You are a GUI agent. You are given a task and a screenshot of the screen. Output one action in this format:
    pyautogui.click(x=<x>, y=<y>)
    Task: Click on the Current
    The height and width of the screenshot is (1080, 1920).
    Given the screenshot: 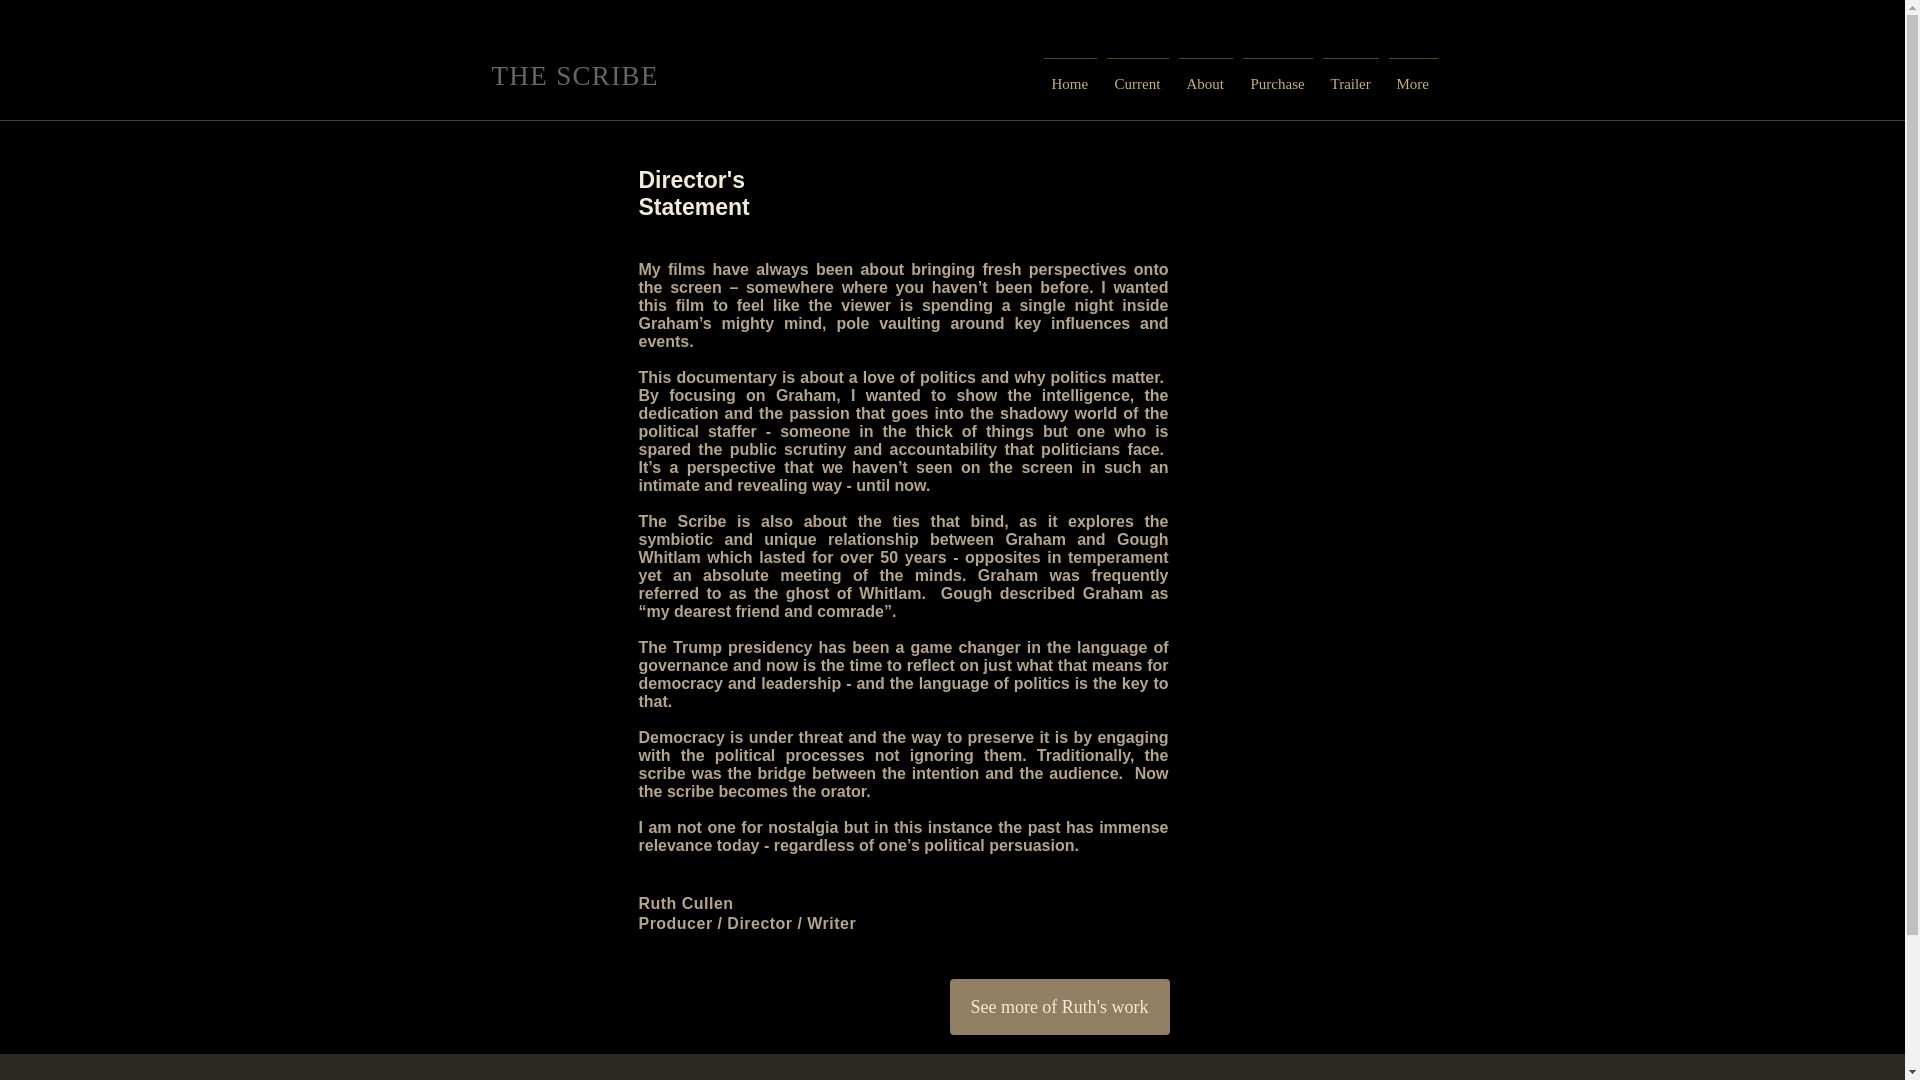 What is the action you would take?
    pyautogui.click(x=1138, y=75)
    